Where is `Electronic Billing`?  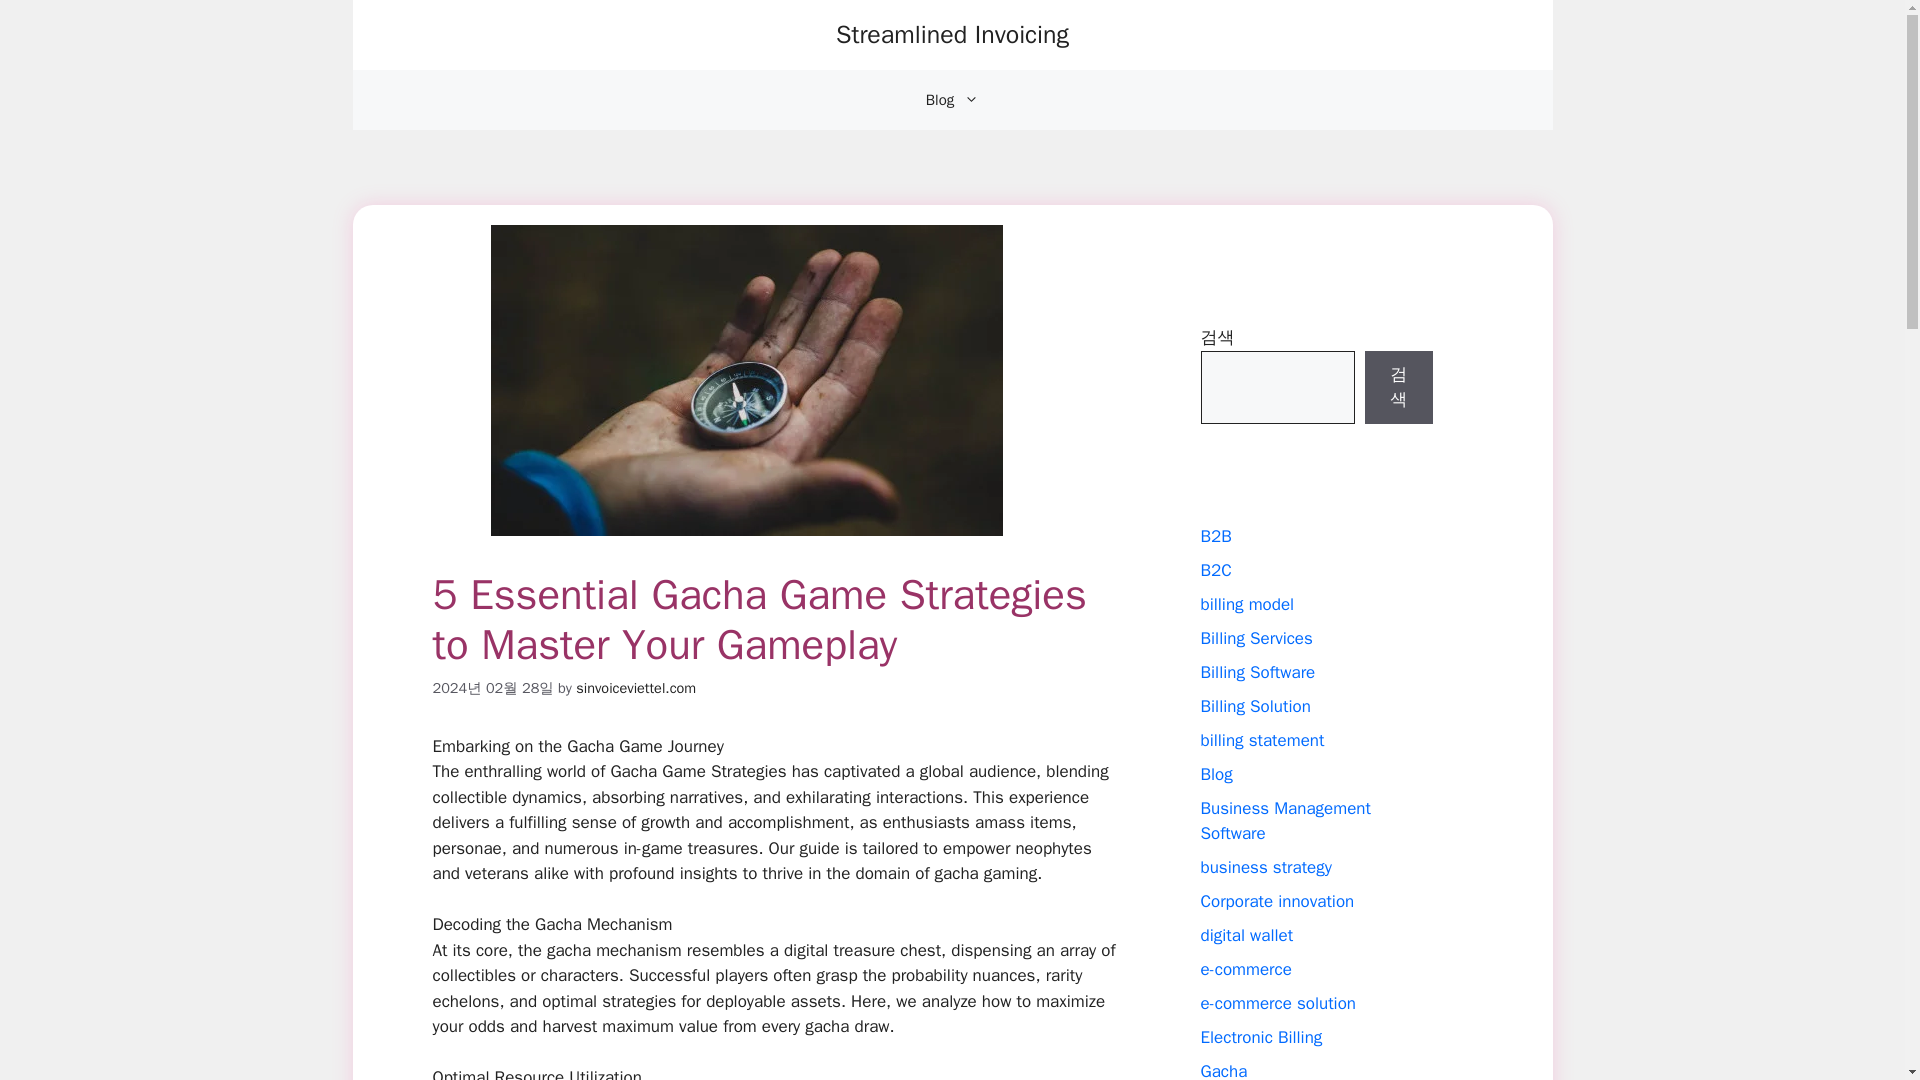 Electronic Billing is located at coordinates (1261, 1037).